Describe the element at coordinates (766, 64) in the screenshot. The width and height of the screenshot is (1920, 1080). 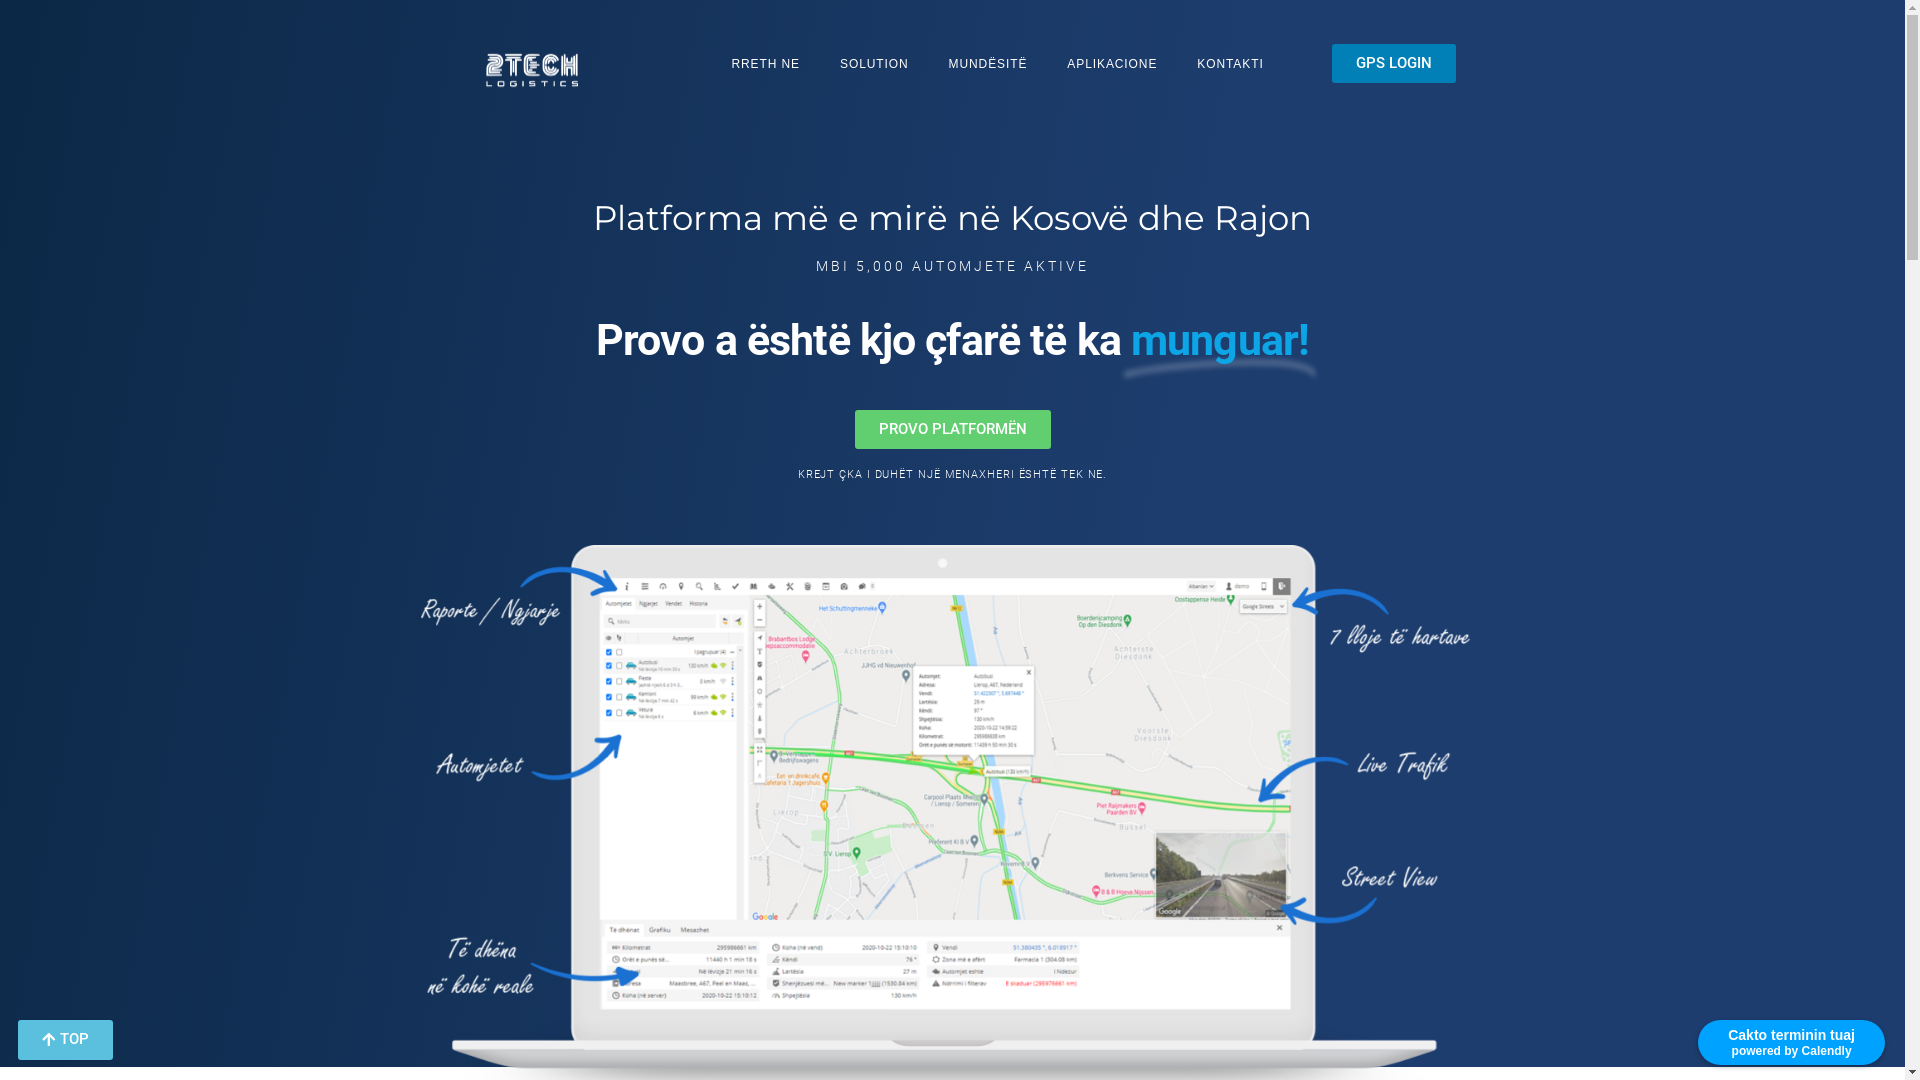
I see `RRETH NE` at that location.